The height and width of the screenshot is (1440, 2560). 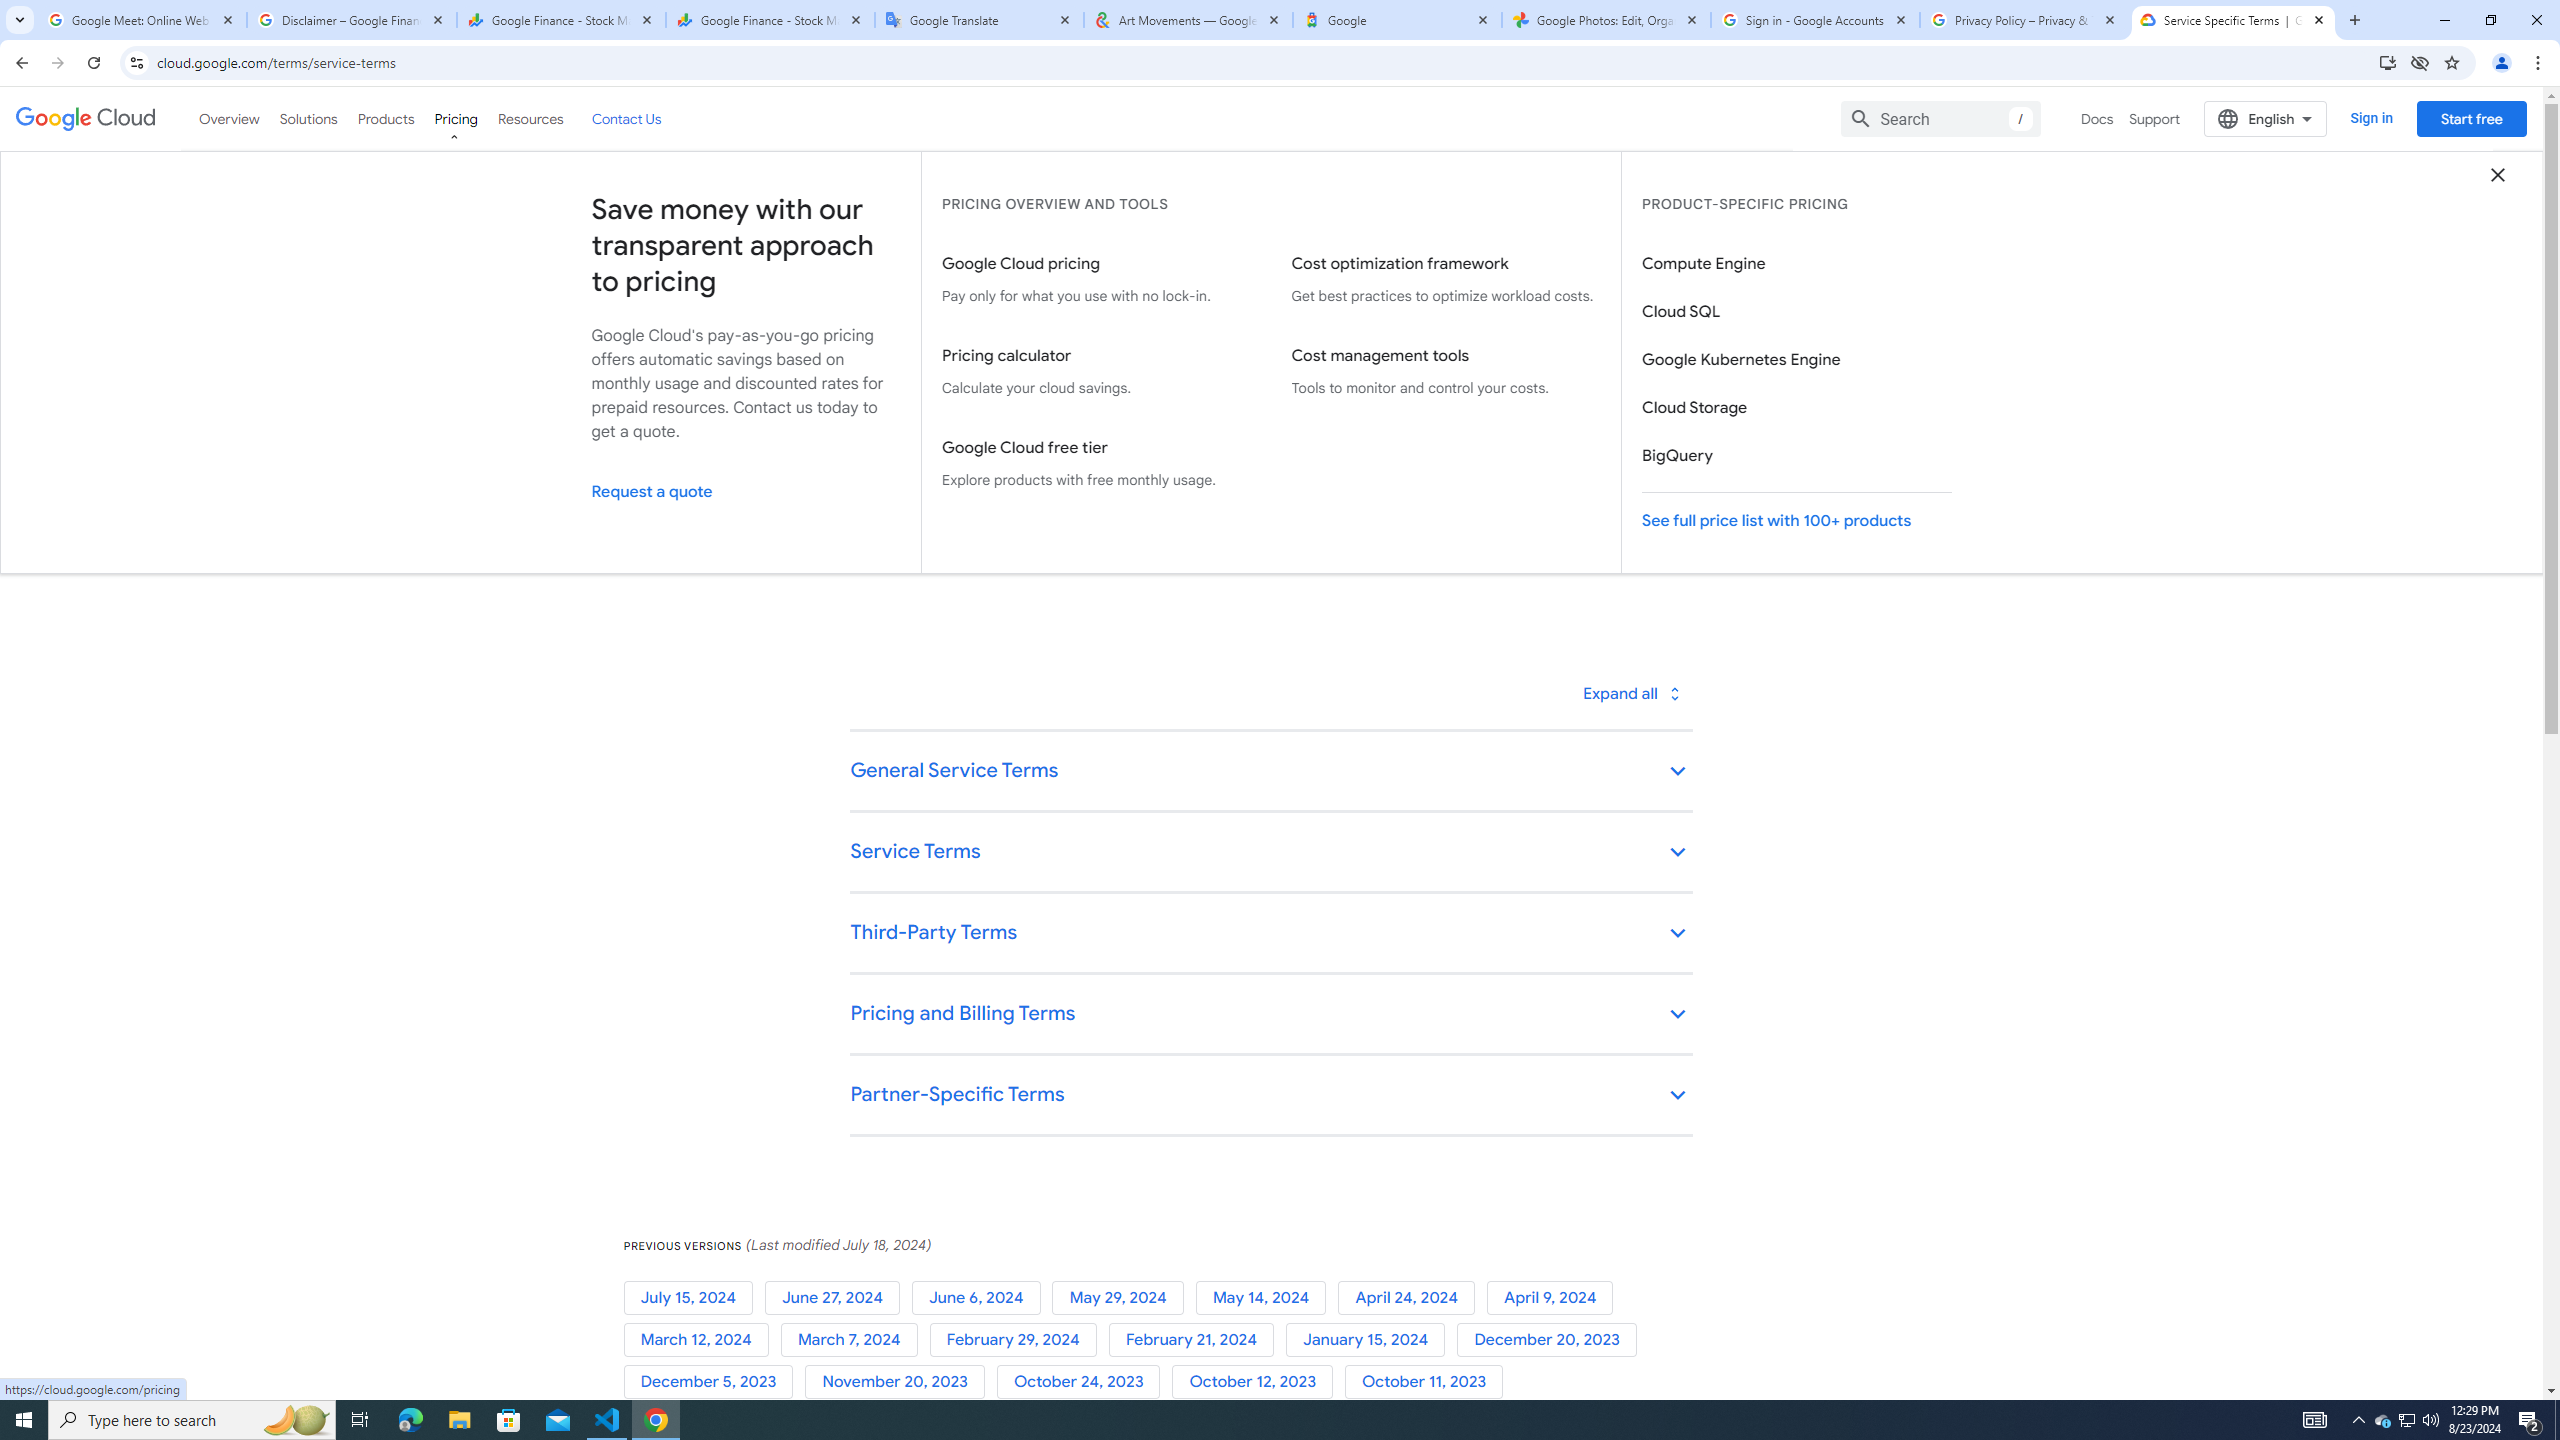 What do you see at coordinates (2498, 174) in the screenshot?
I see `Close dropdown menu` at bounding box center [2498, 174].